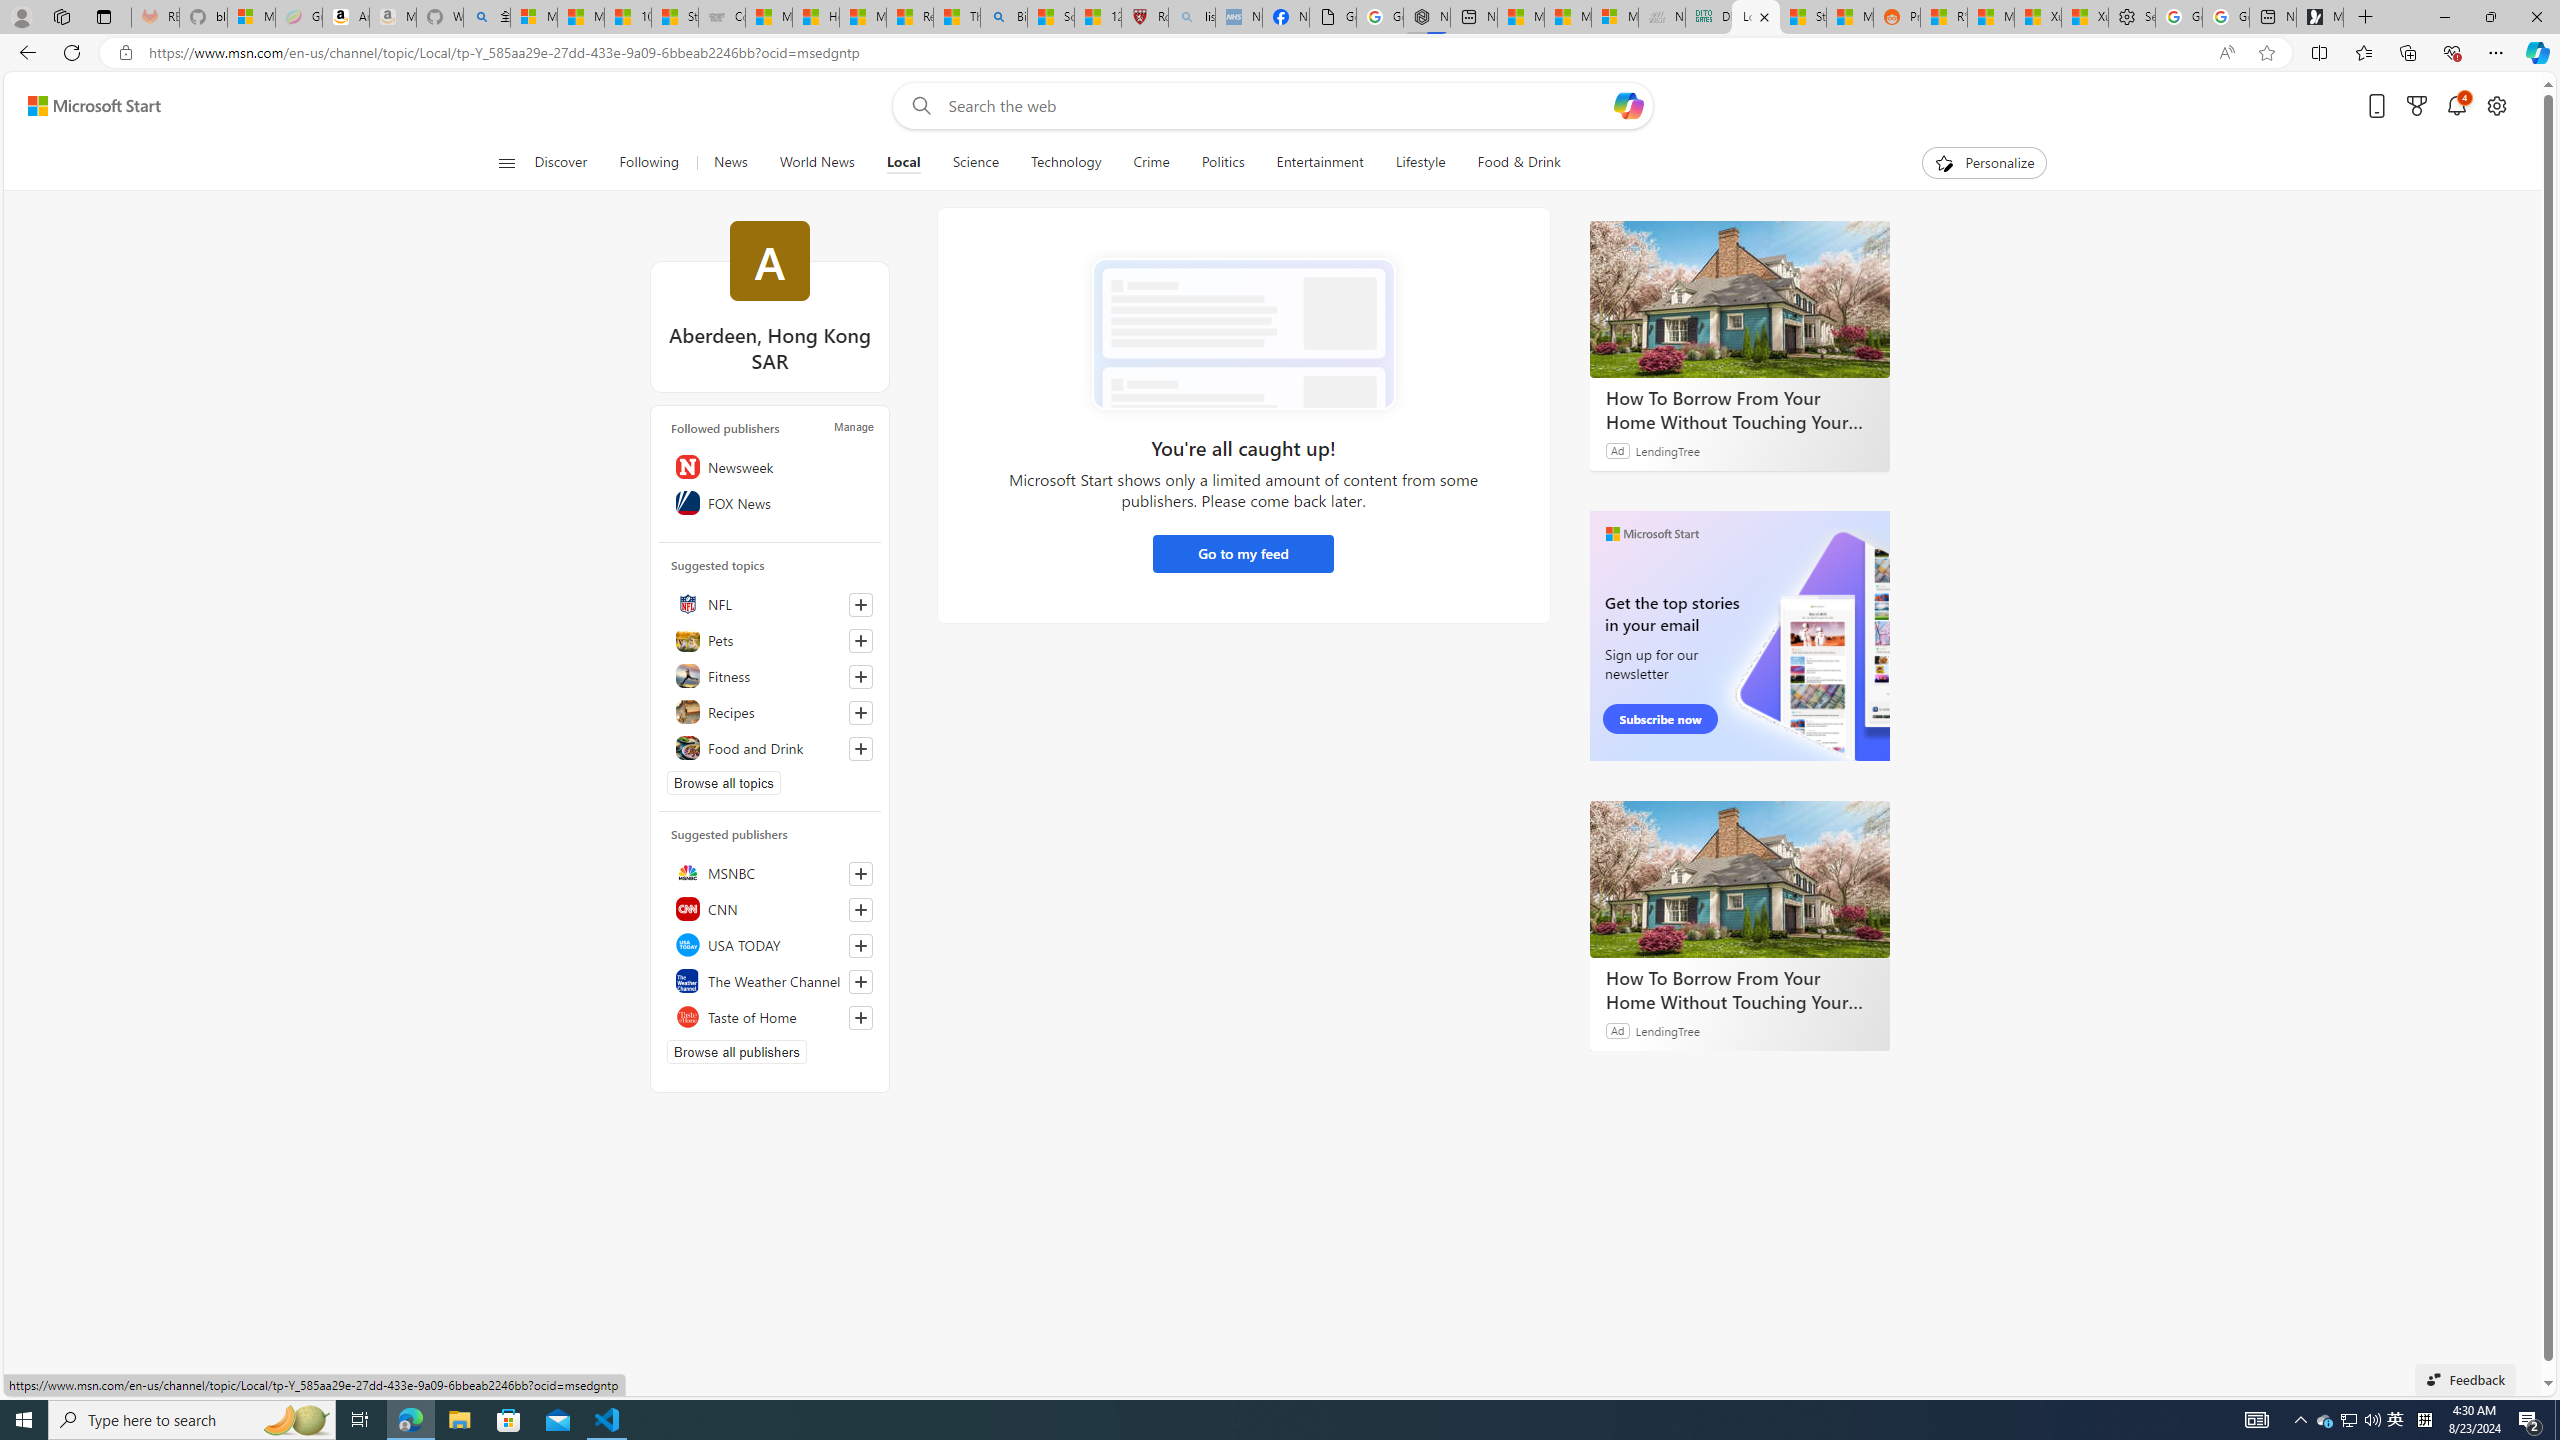  I want to click on Browse all topics, so click(724, 782).